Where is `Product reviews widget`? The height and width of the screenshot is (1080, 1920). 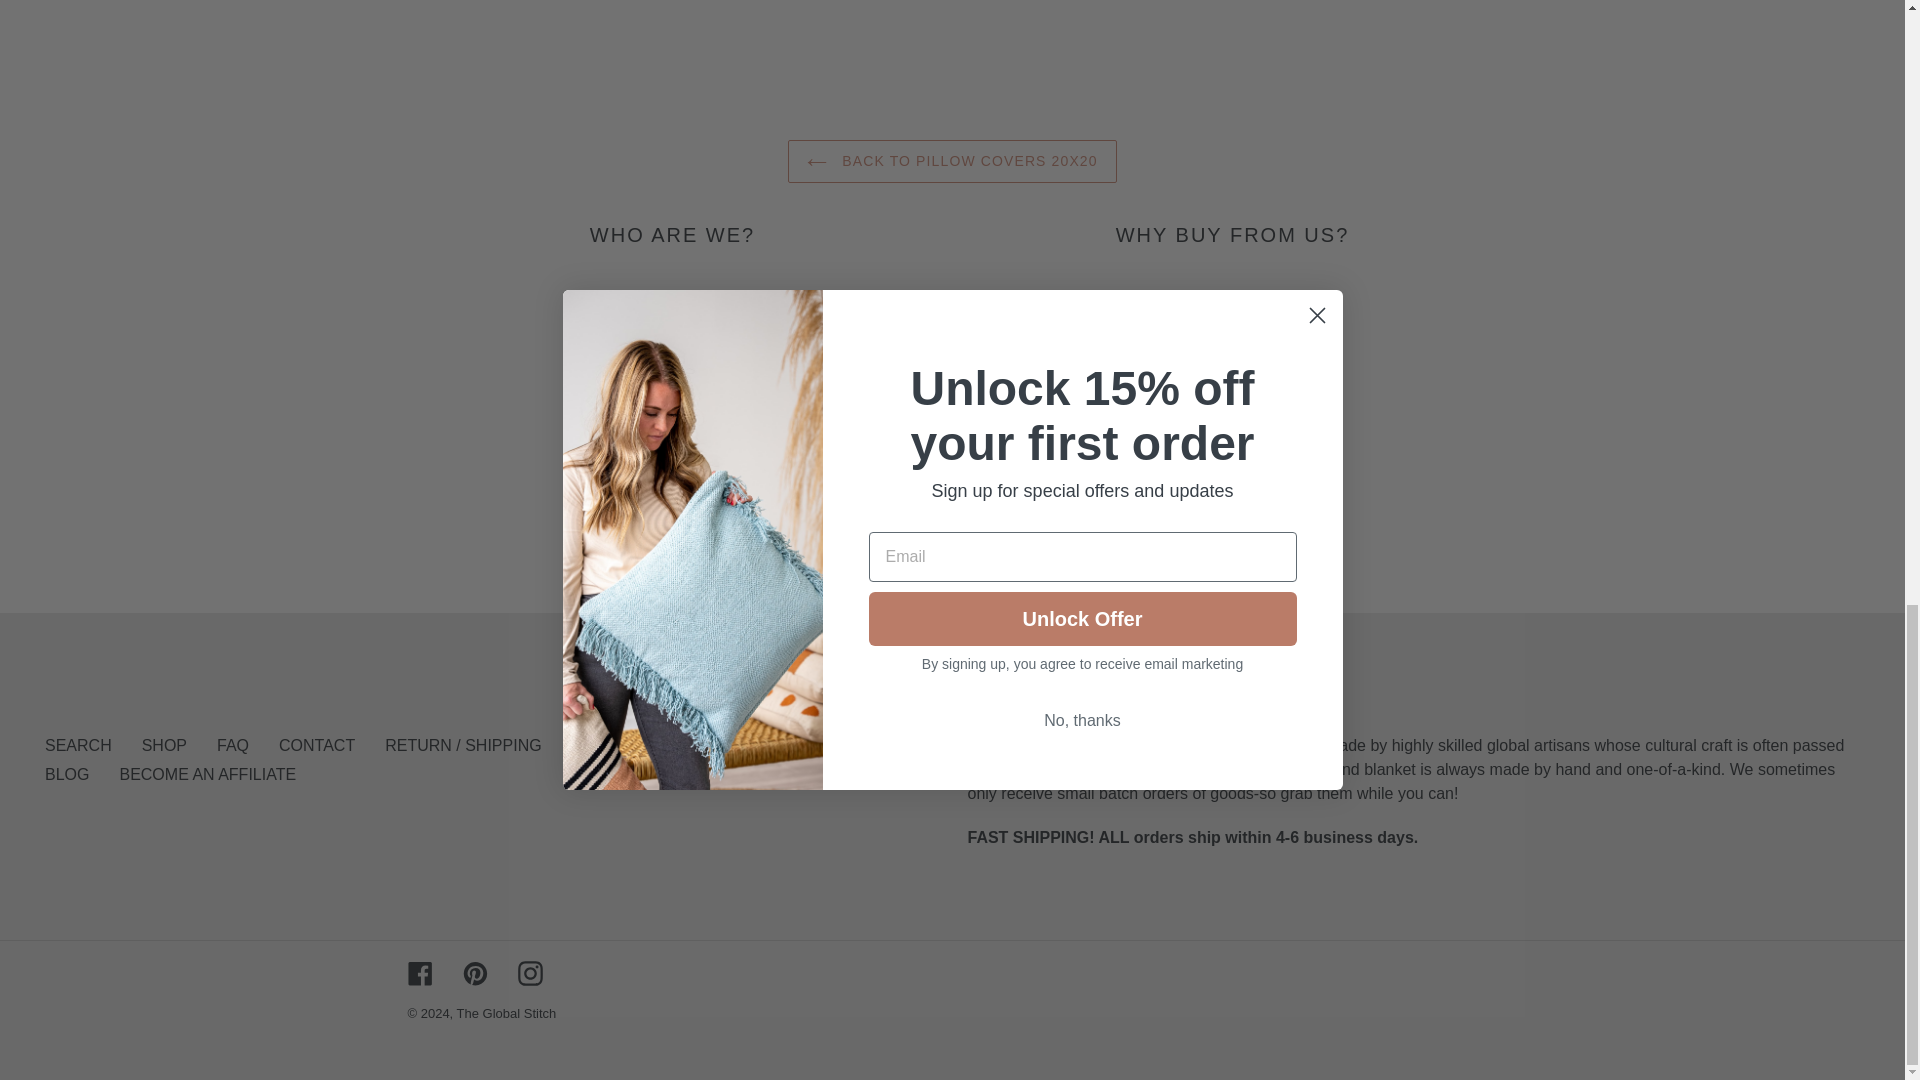 Product reviews widget is located at coordinates (952, 29).